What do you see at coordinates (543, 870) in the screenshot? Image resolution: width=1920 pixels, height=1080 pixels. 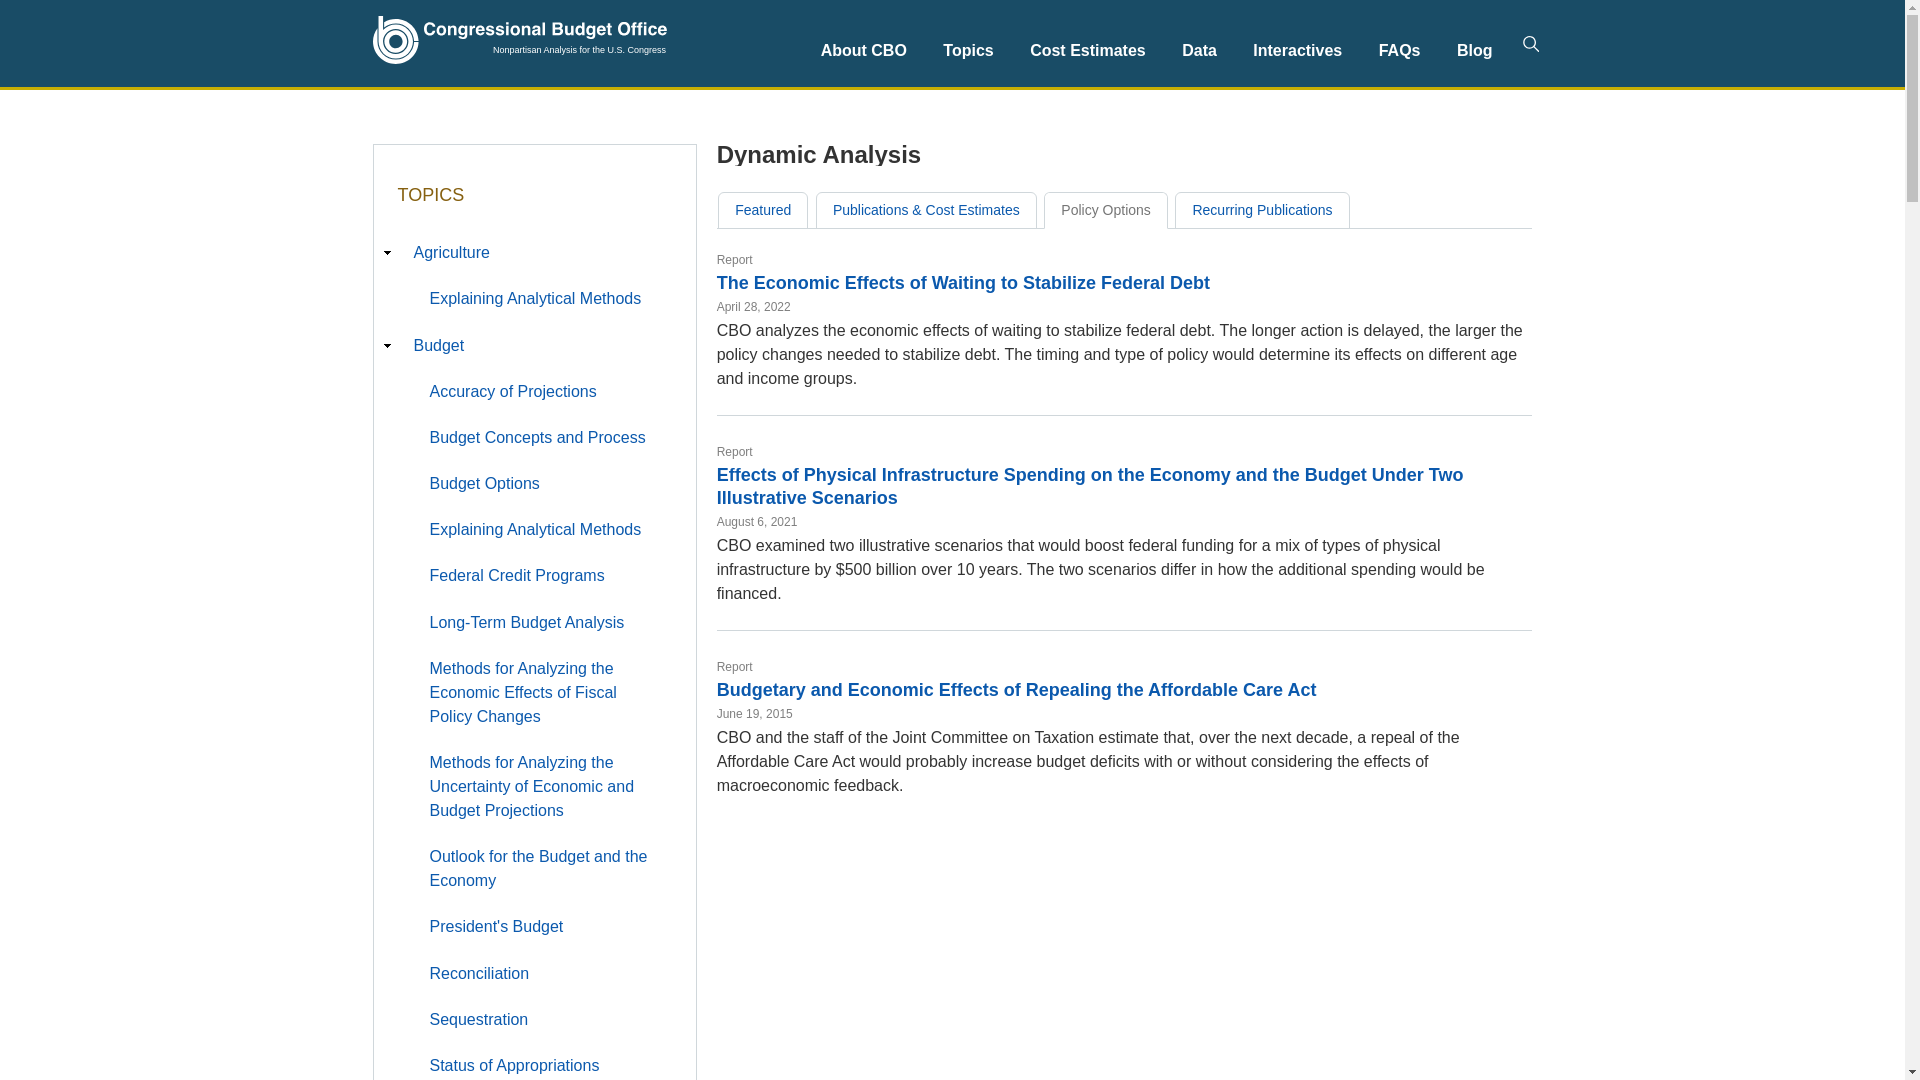 I see `Outlook for the Budget and the Economy` at bounding box center [543, 870].